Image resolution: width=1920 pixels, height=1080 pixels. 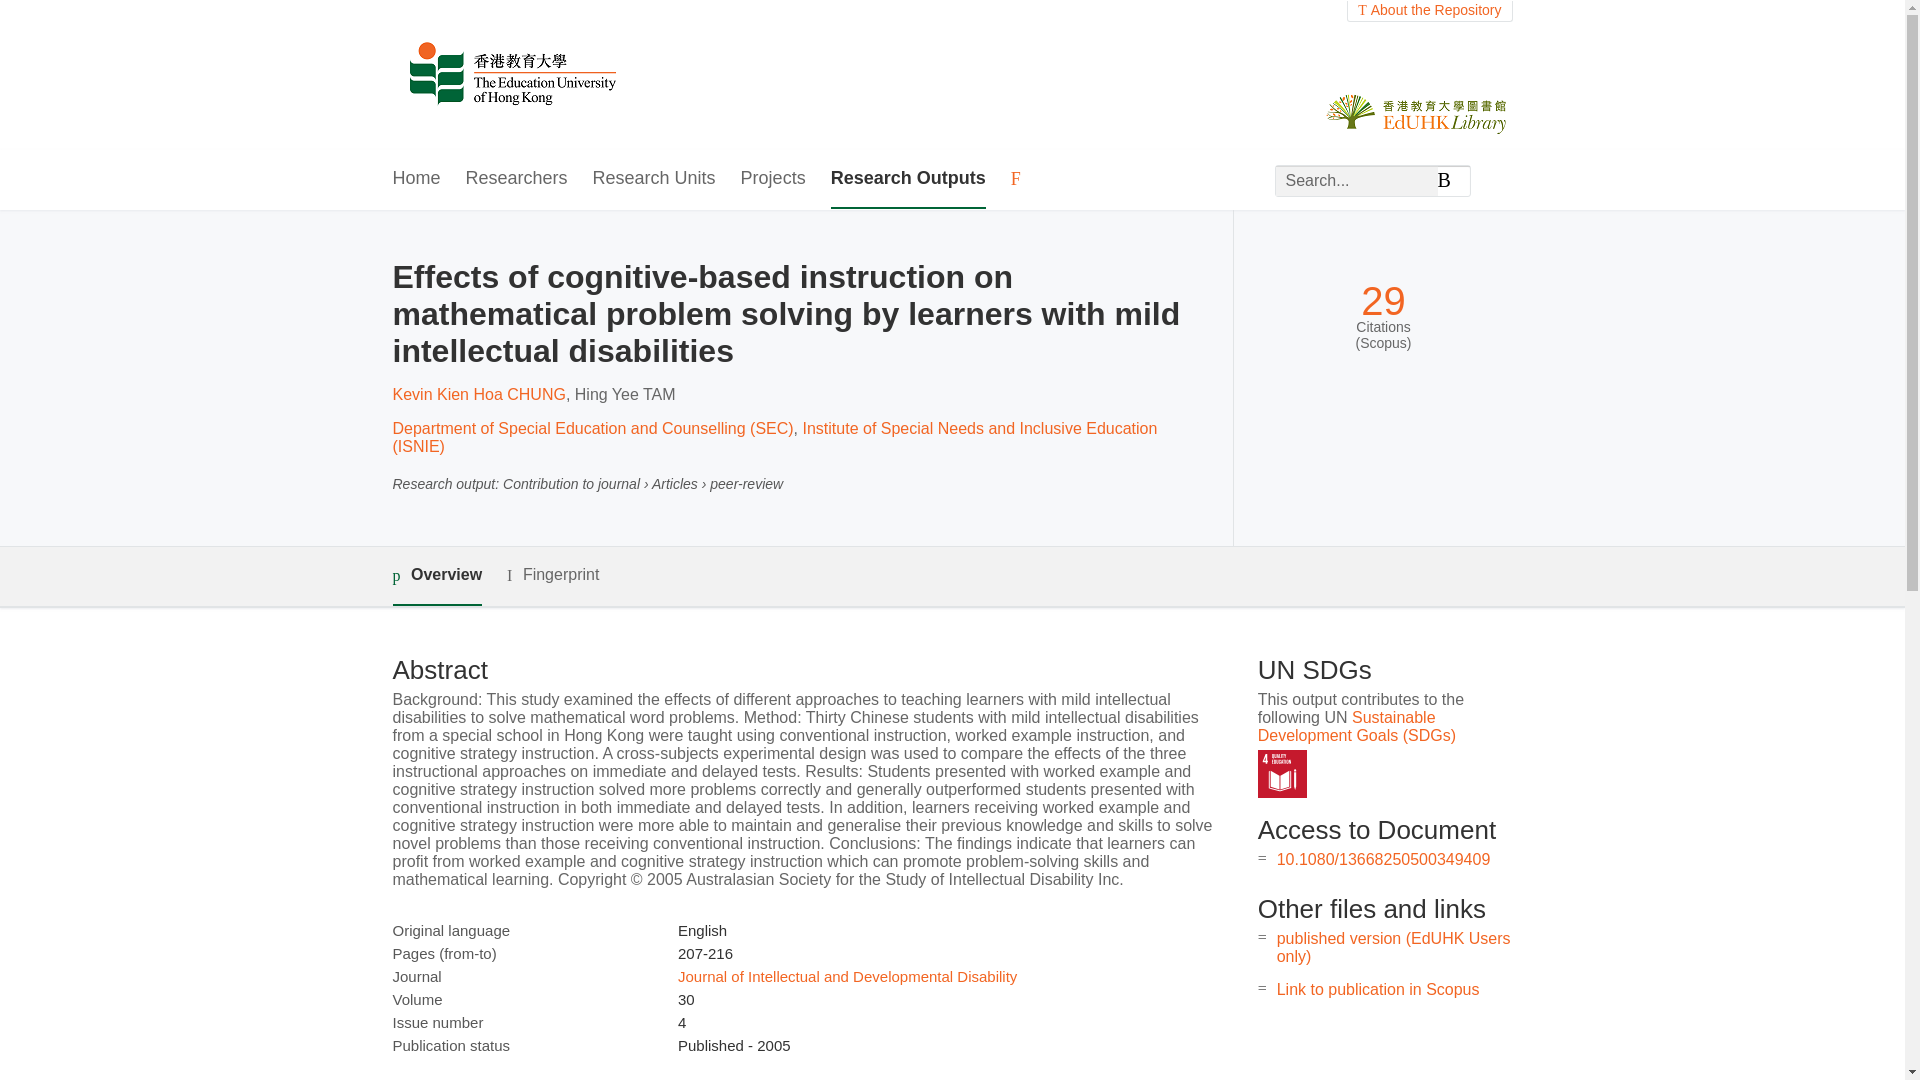 I want to click on Fingerprint, so click(x=552, y=574).